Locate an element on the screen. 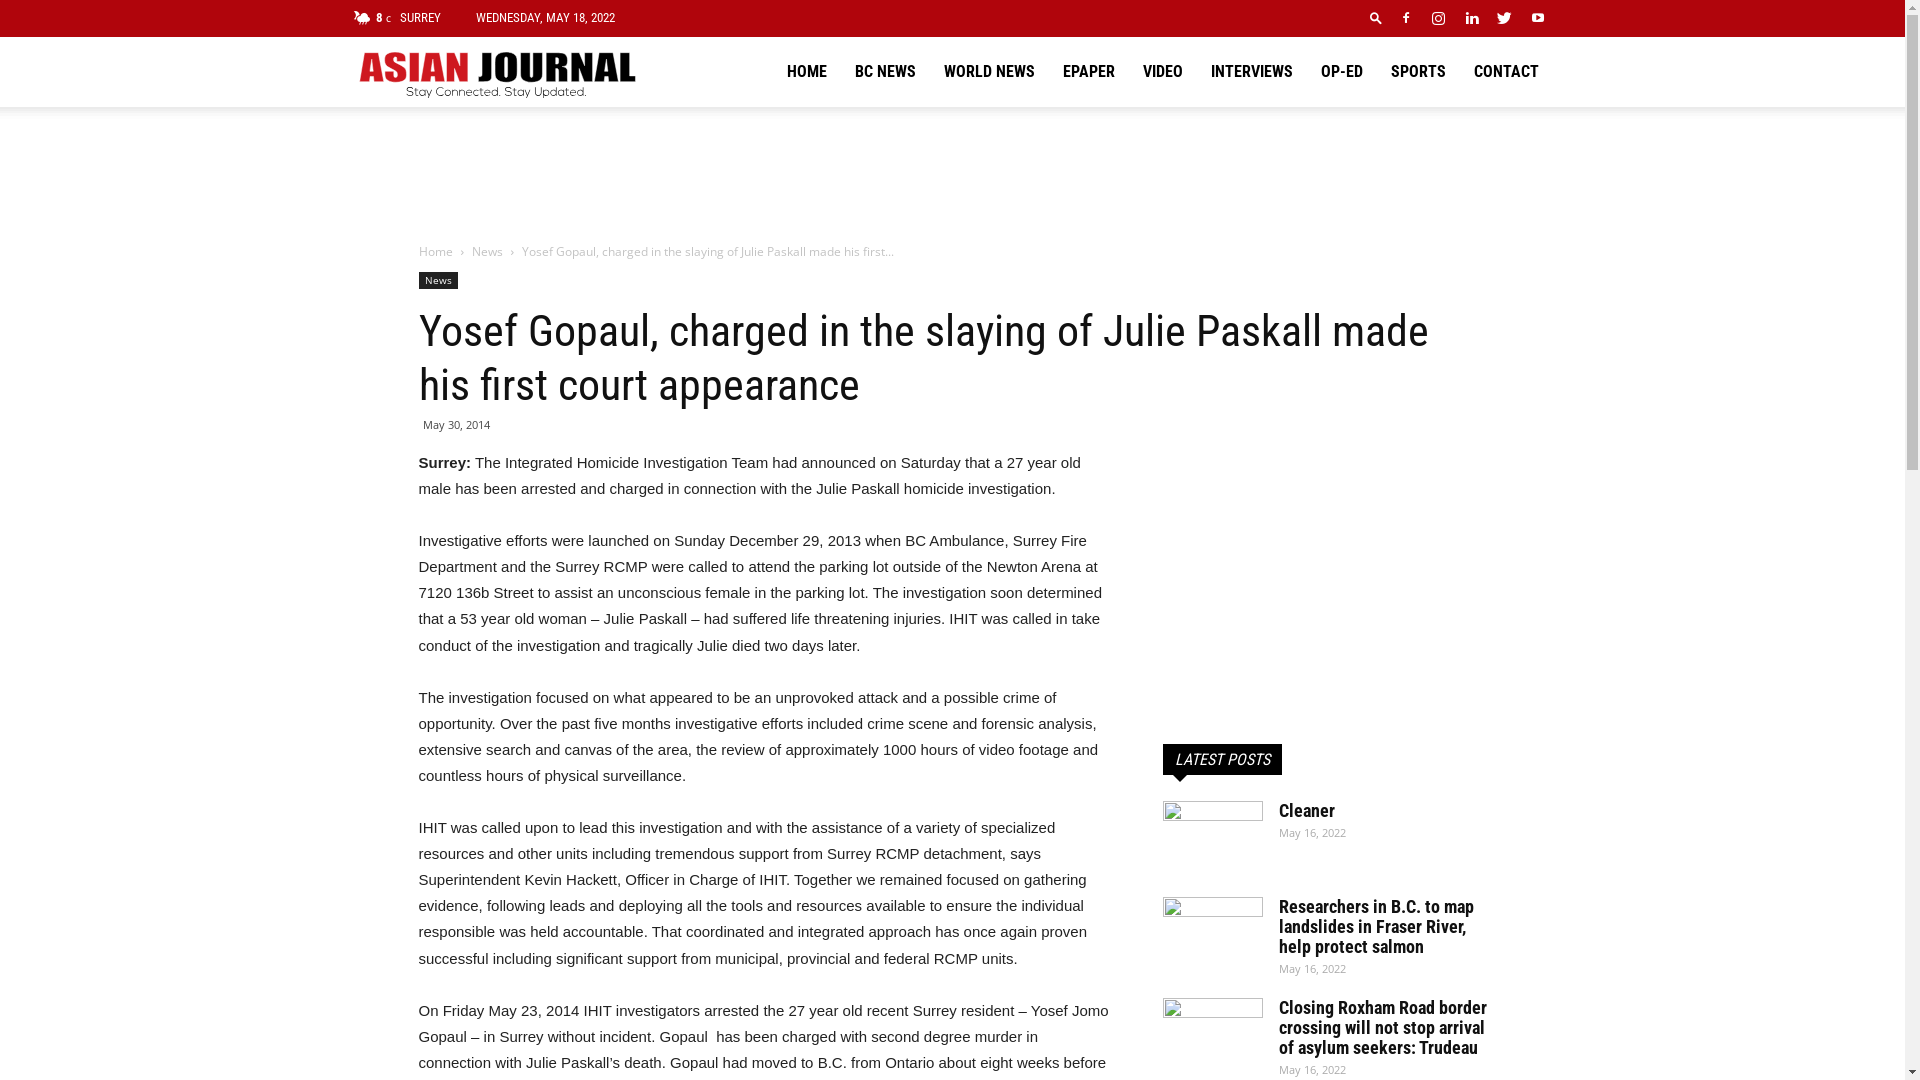  HOME is located at coordinates (806, 72).